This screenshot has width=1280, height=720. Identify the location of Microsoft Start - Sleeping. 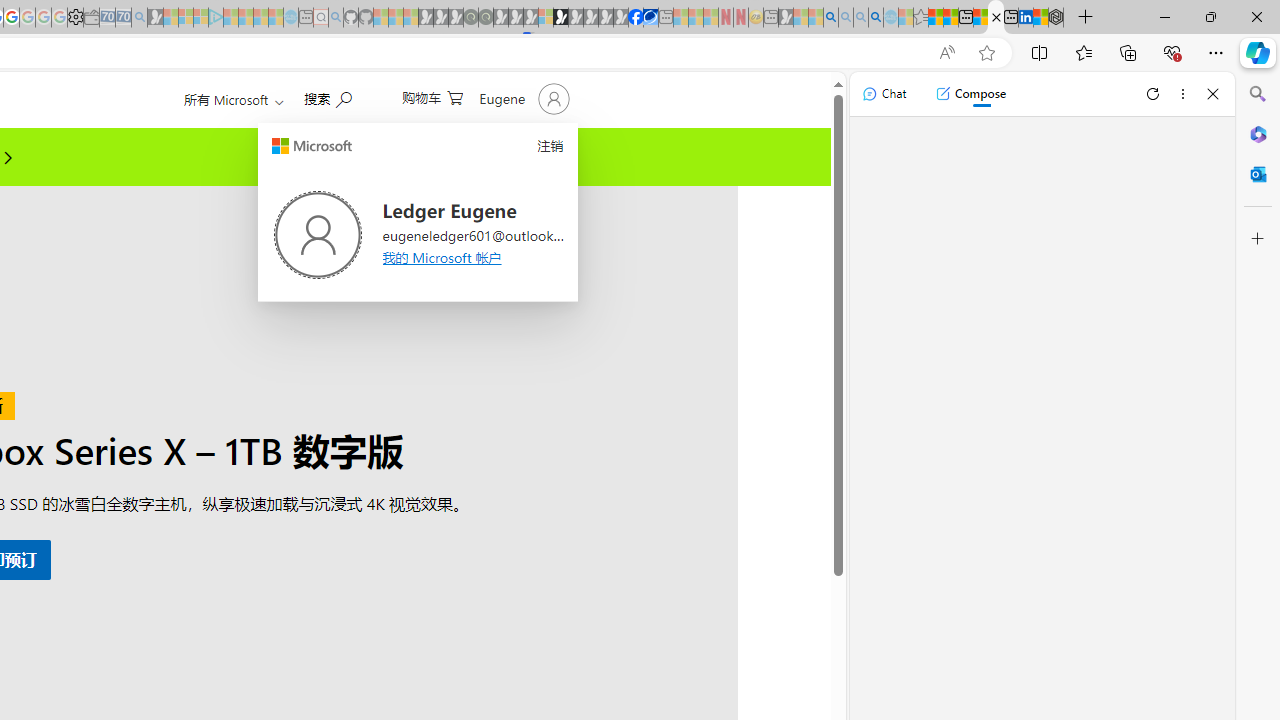
(260, 18).